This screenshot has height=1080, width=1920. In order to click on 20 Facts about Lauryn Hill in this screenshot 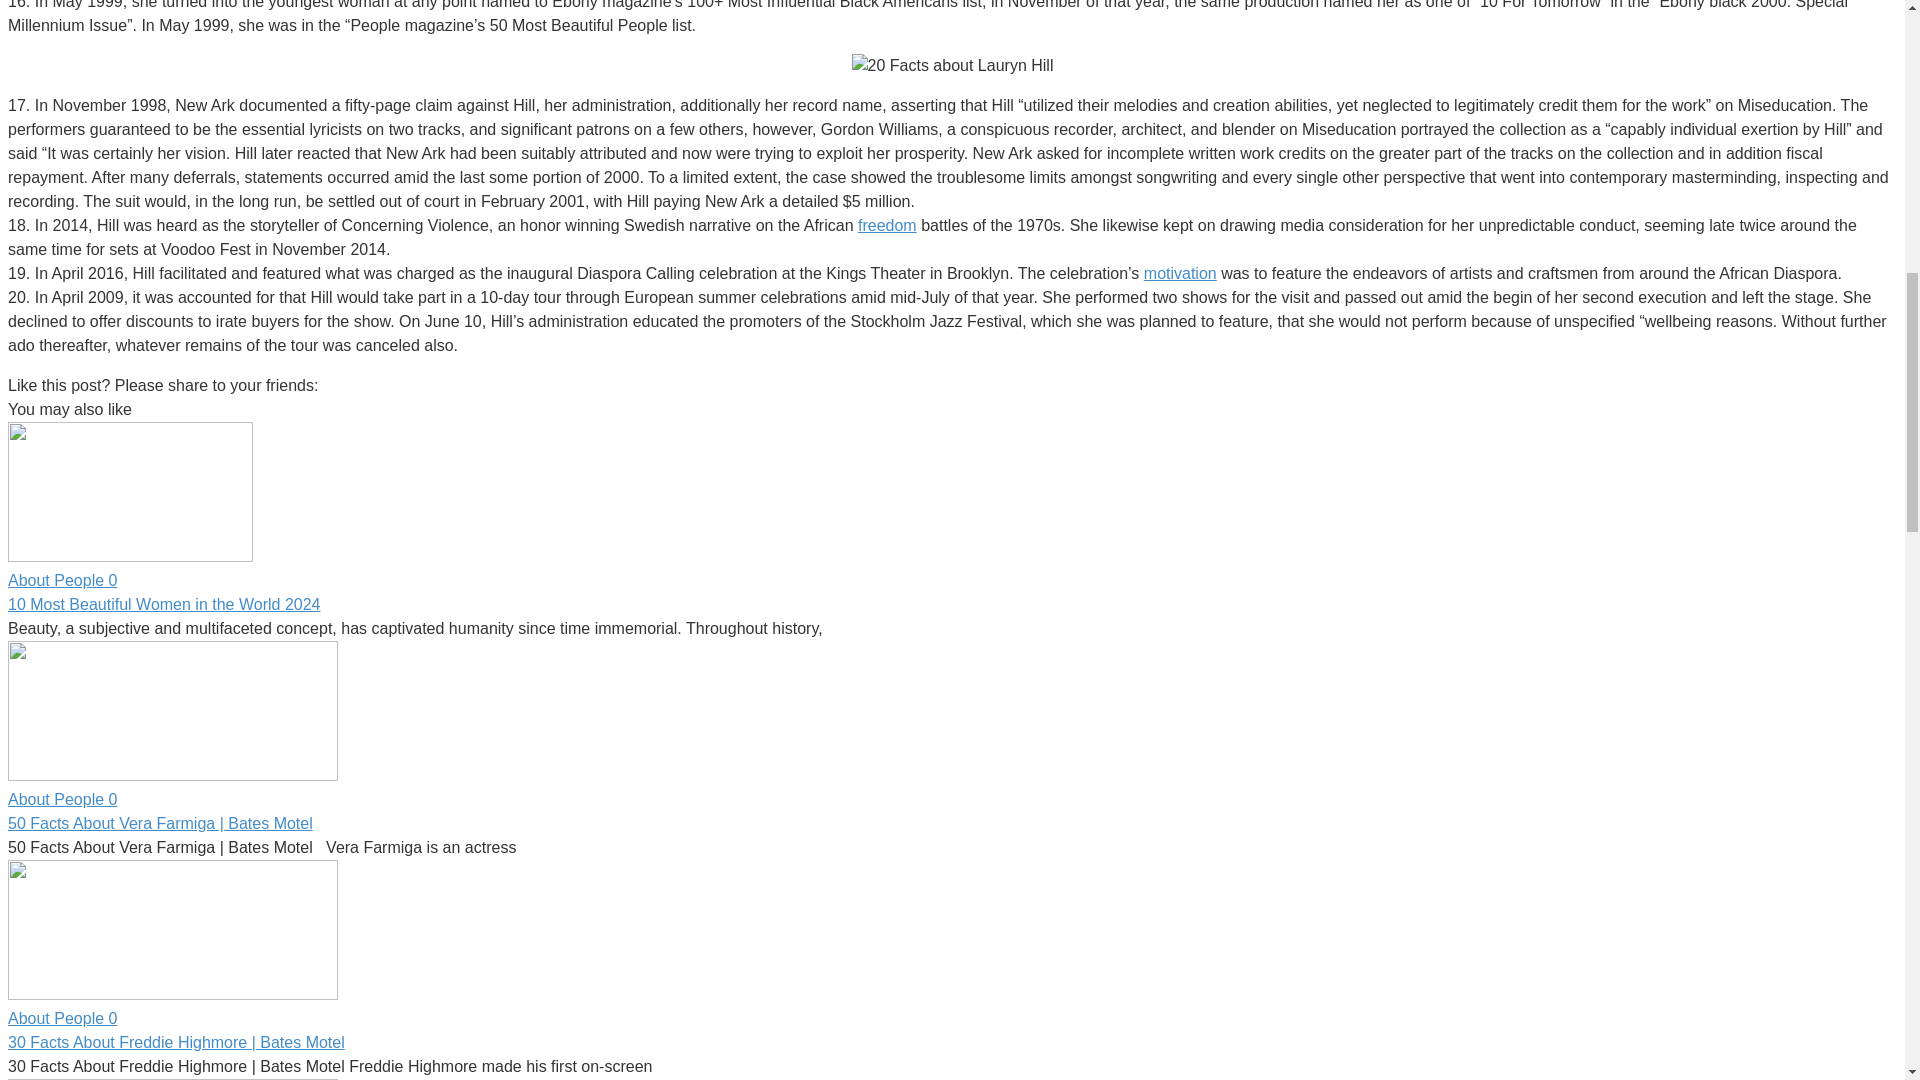, I will do `click(953, 66)`.